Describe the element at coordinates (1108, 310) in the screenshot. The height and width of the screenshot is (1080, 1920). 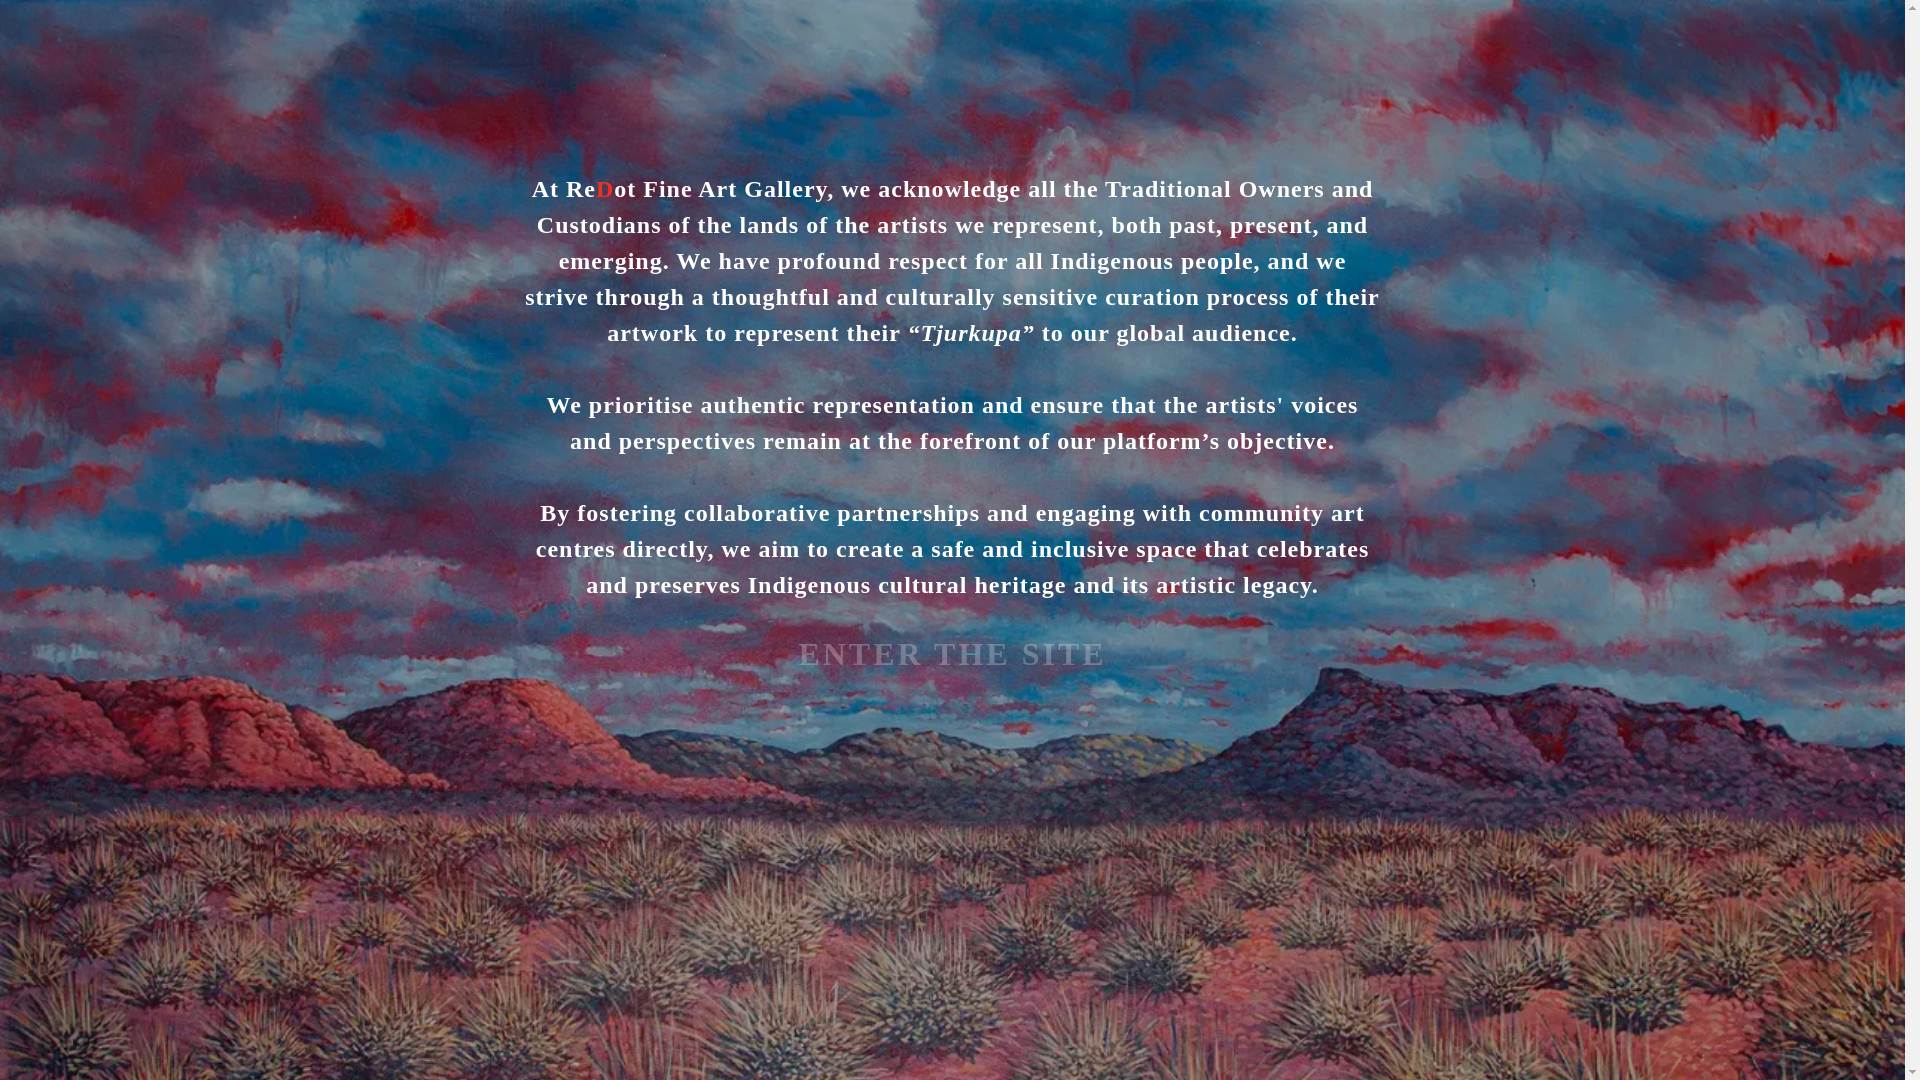
I see `list` at that location.